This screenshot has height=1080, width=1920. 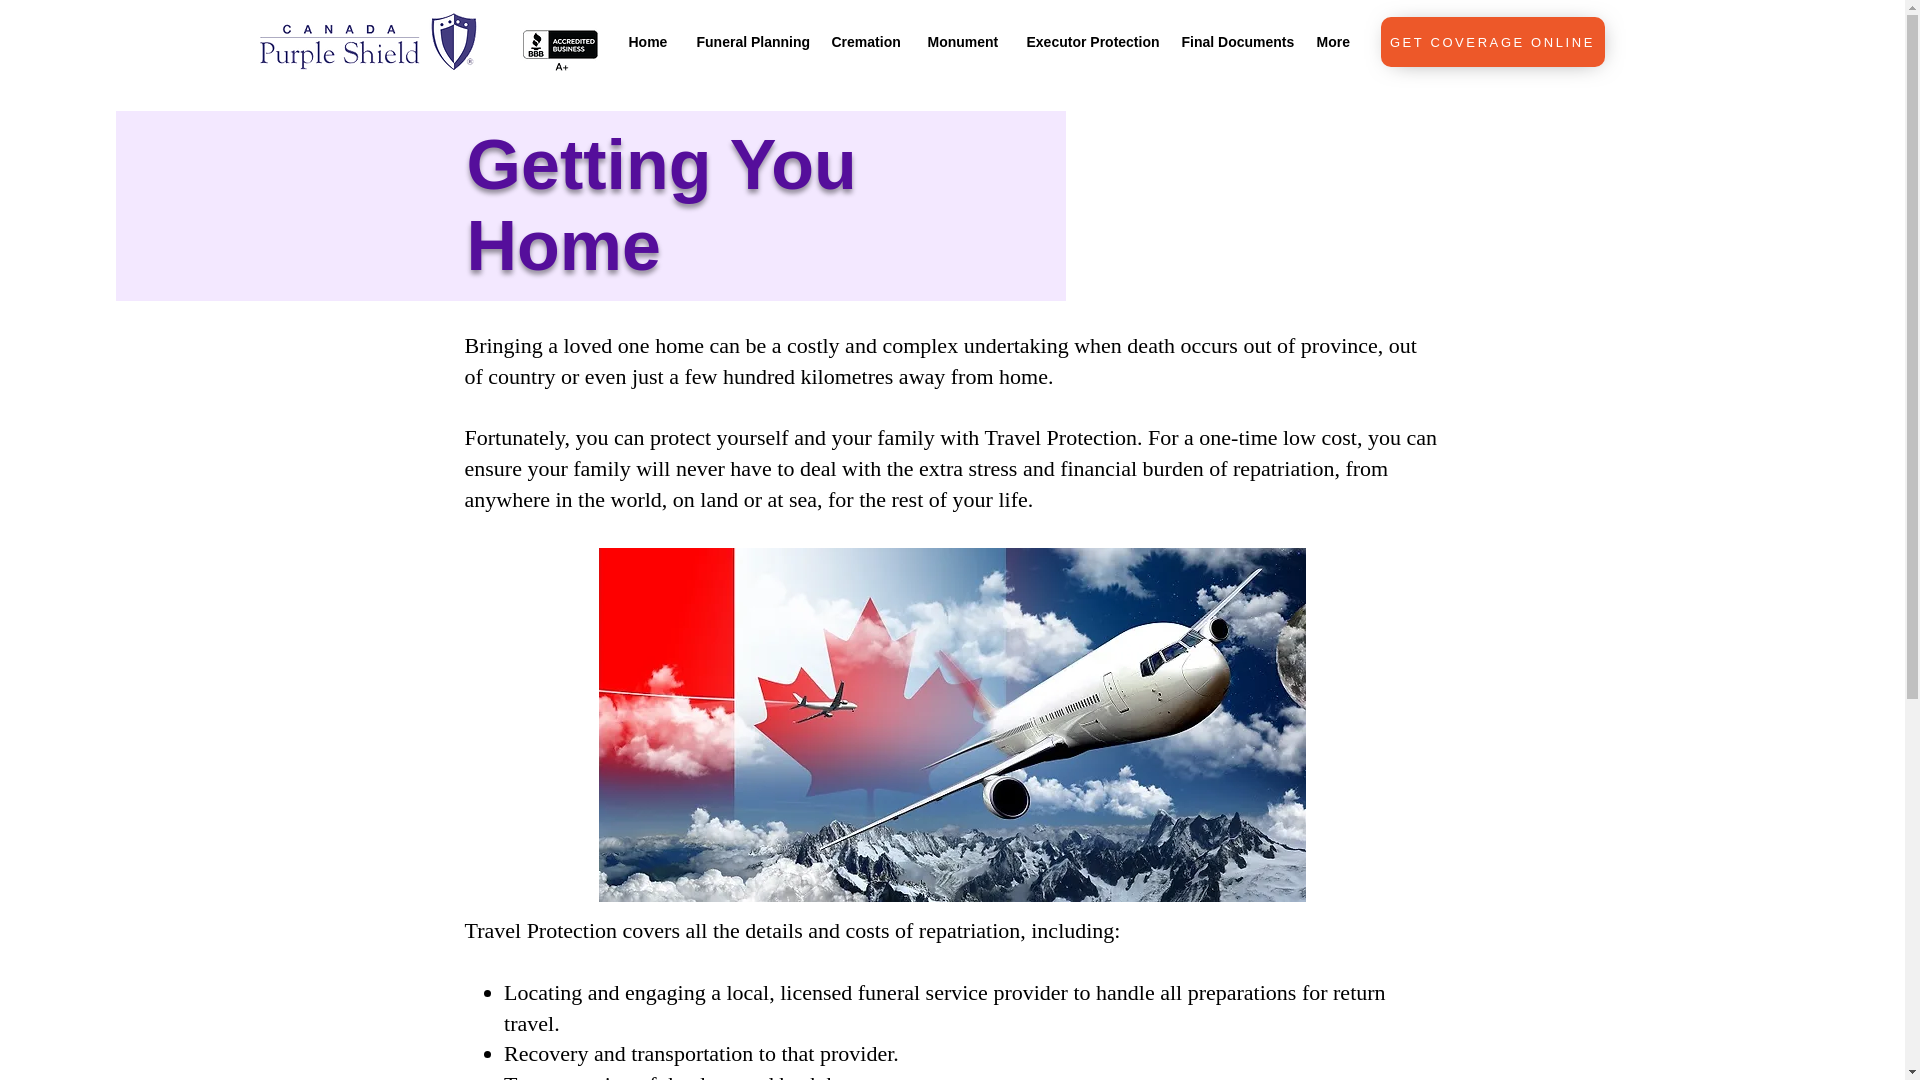 What do you see at coordinates (749, 42) in the screenshot?
I see `Funeral Planning` at bounding box center [749, 42].